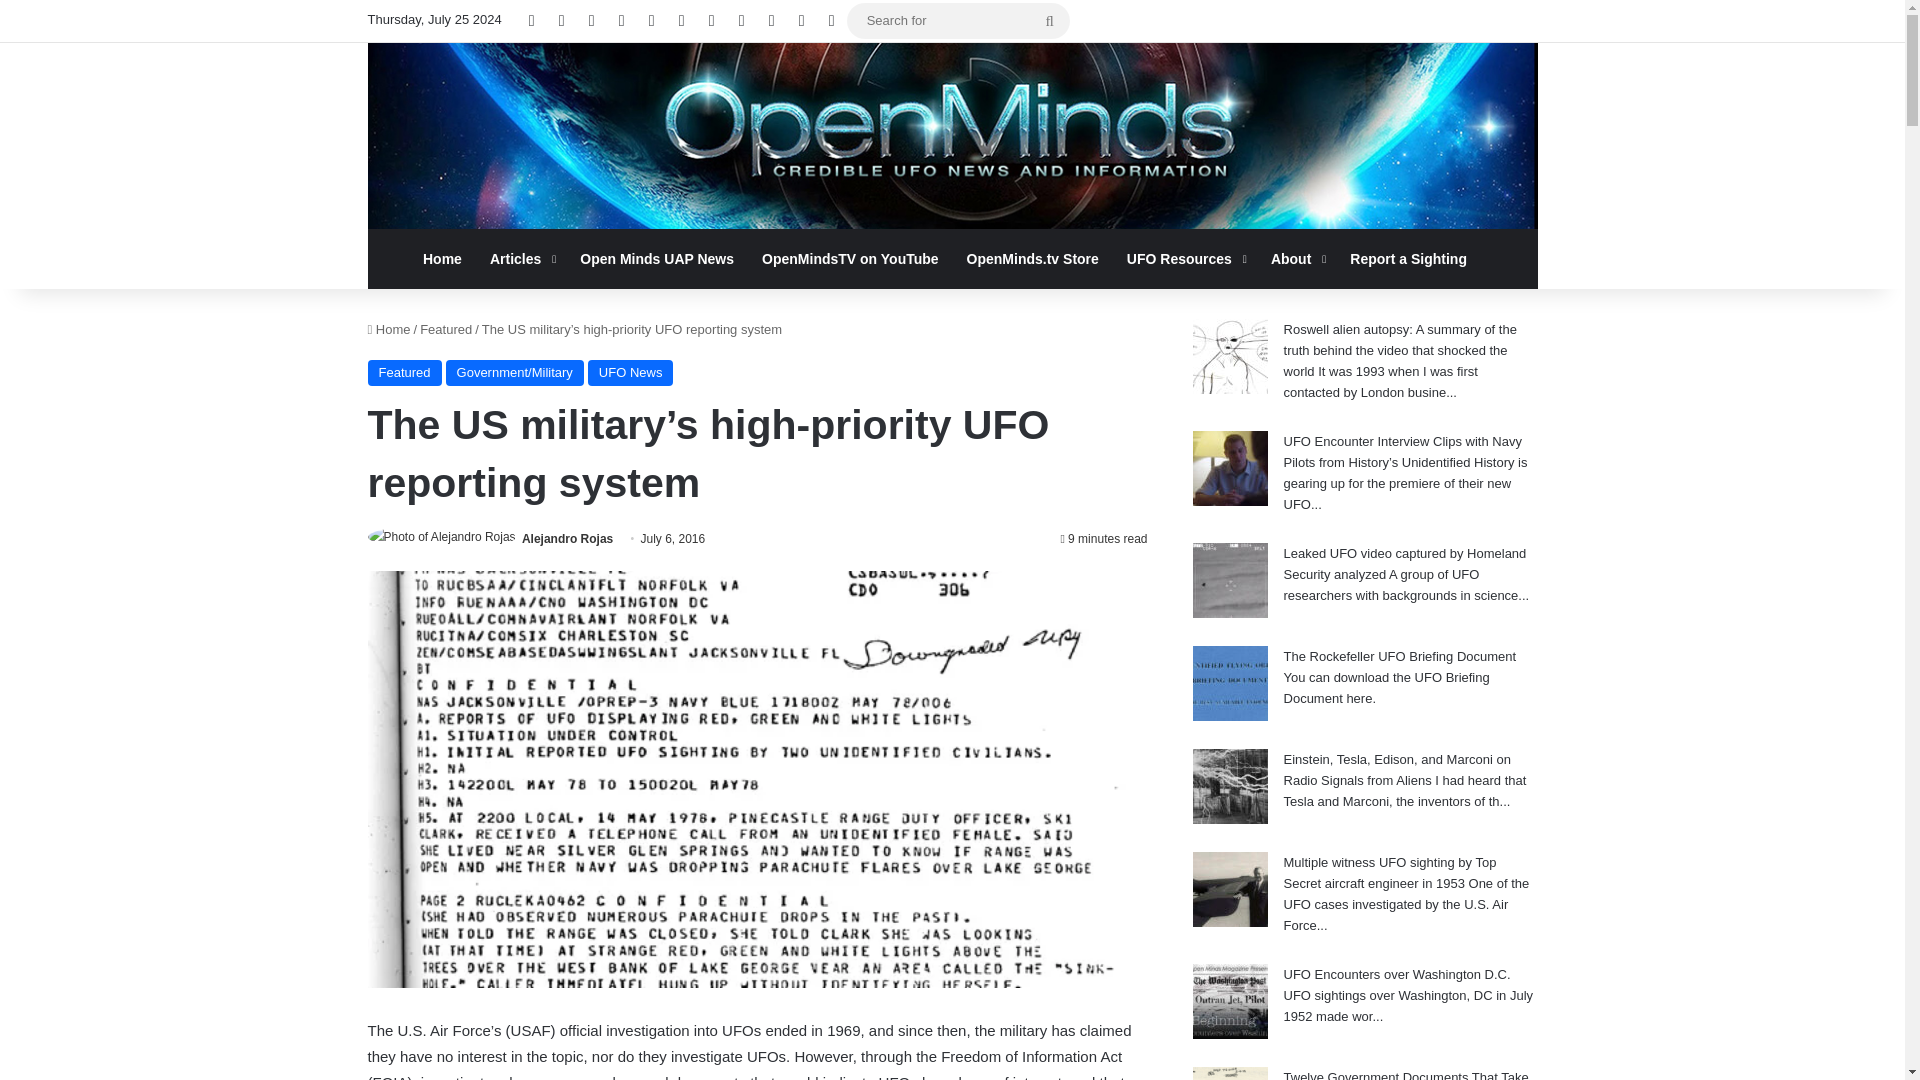  What do you see at coordinates (850, 258) in the screenshot?
I see `OpenMindsTV on YouTube` at bounding box center [850, 258].